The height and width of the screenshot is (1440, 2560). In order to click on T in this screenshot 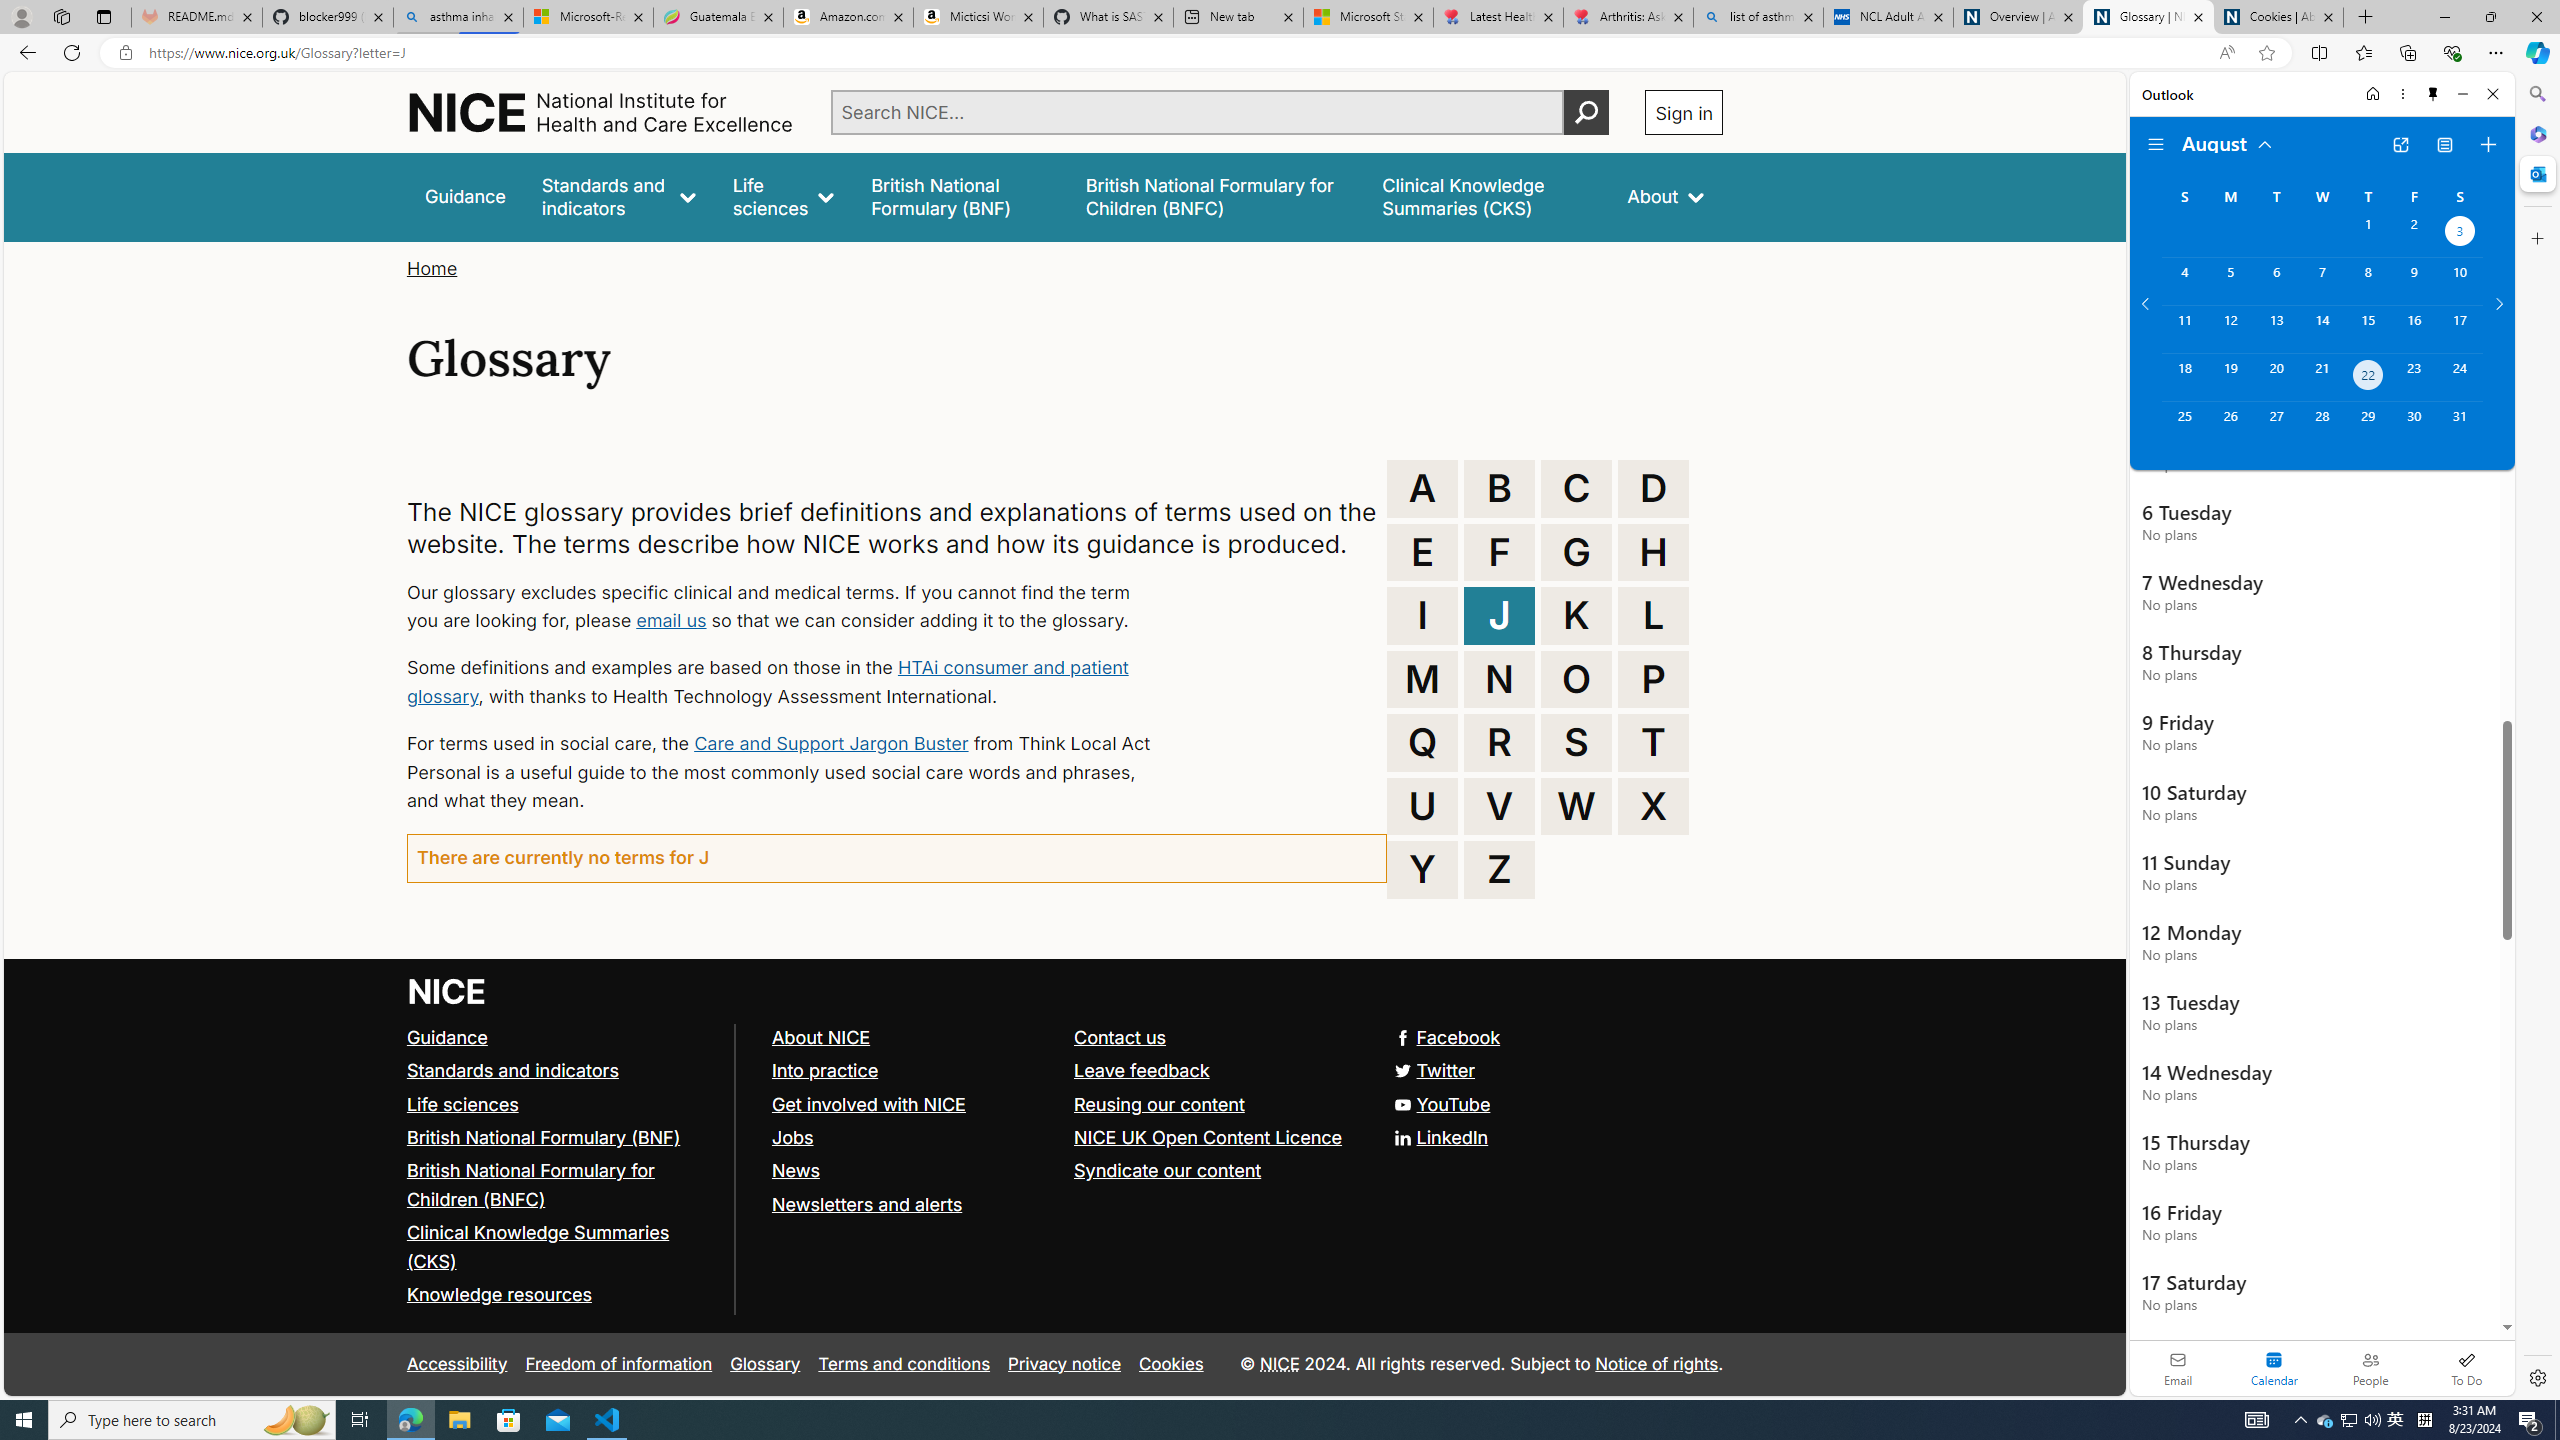, I will do `click(1653, 742)`.